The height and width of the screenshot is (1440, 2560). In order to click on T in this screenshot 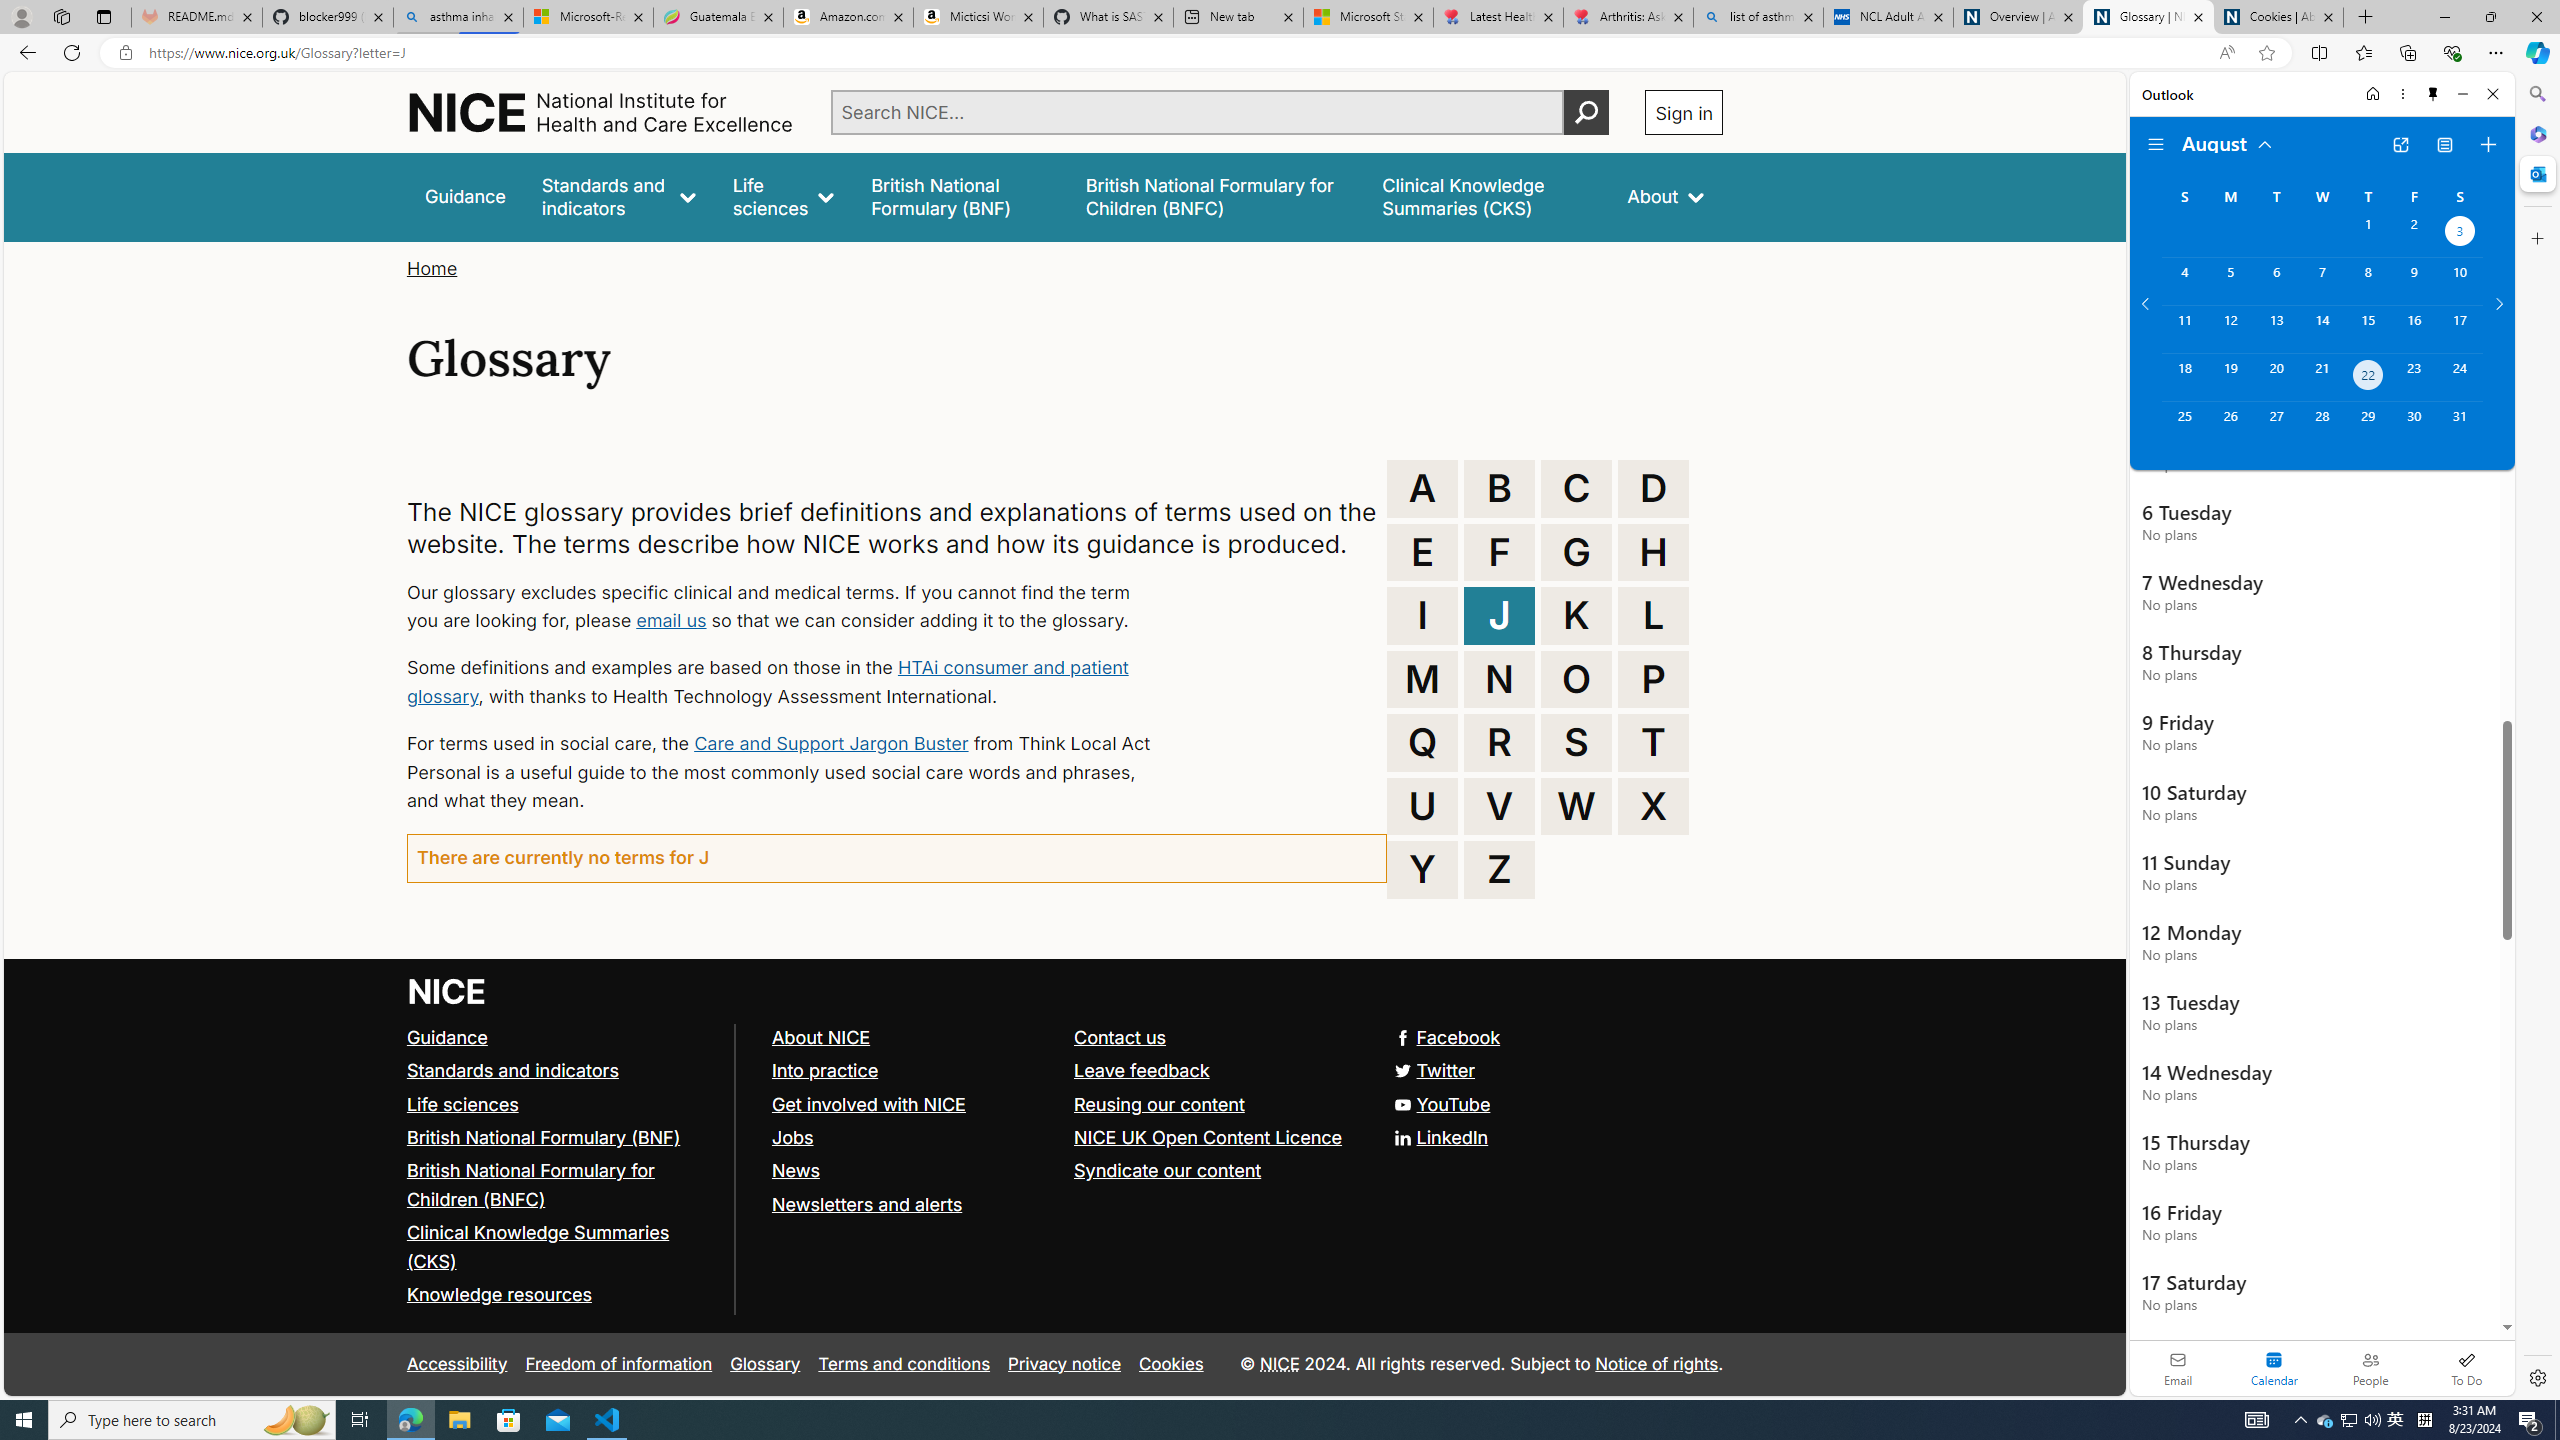, I will do `click(1653, 742)`.